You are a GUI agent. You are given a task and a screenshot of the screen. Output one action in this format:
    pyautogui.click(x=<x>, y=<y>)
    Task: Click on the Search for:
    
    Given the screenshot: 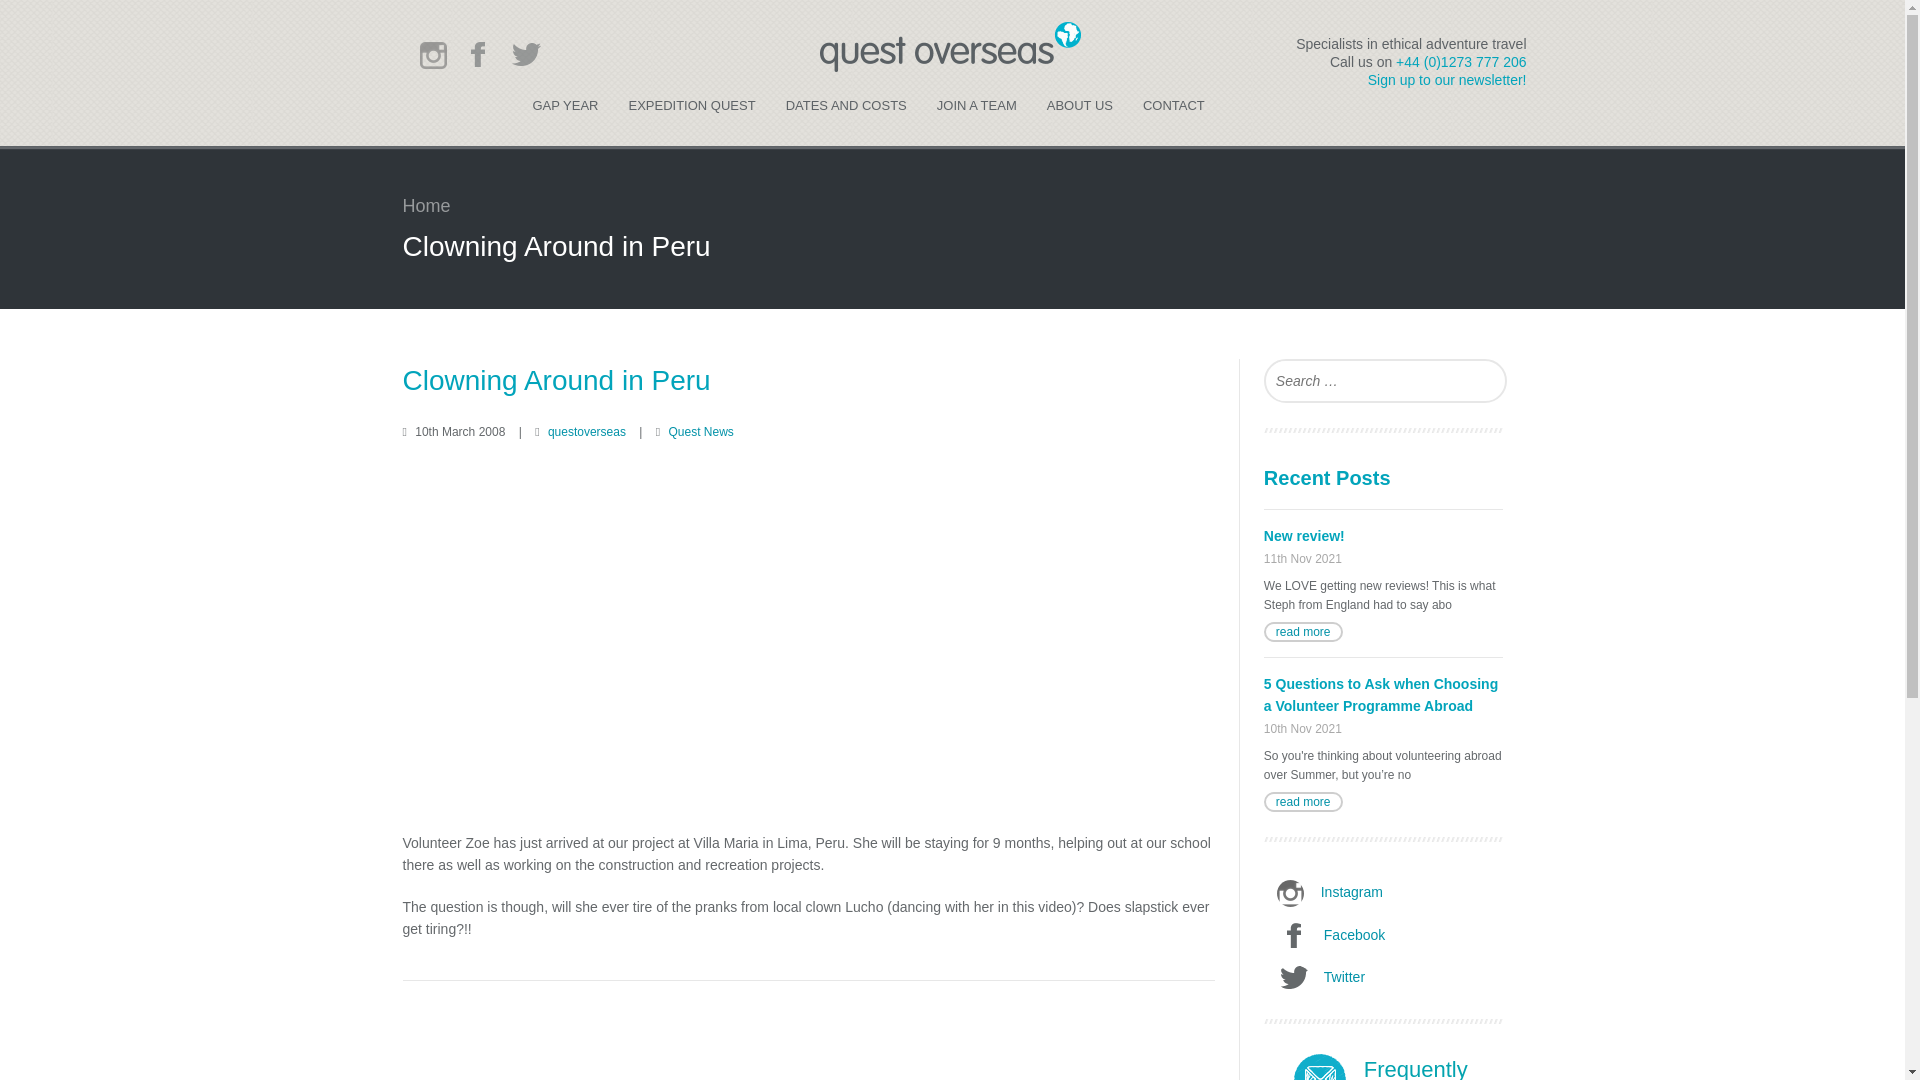 What is the action you would take?
    pyautogui.click(x=586, y=432)
    